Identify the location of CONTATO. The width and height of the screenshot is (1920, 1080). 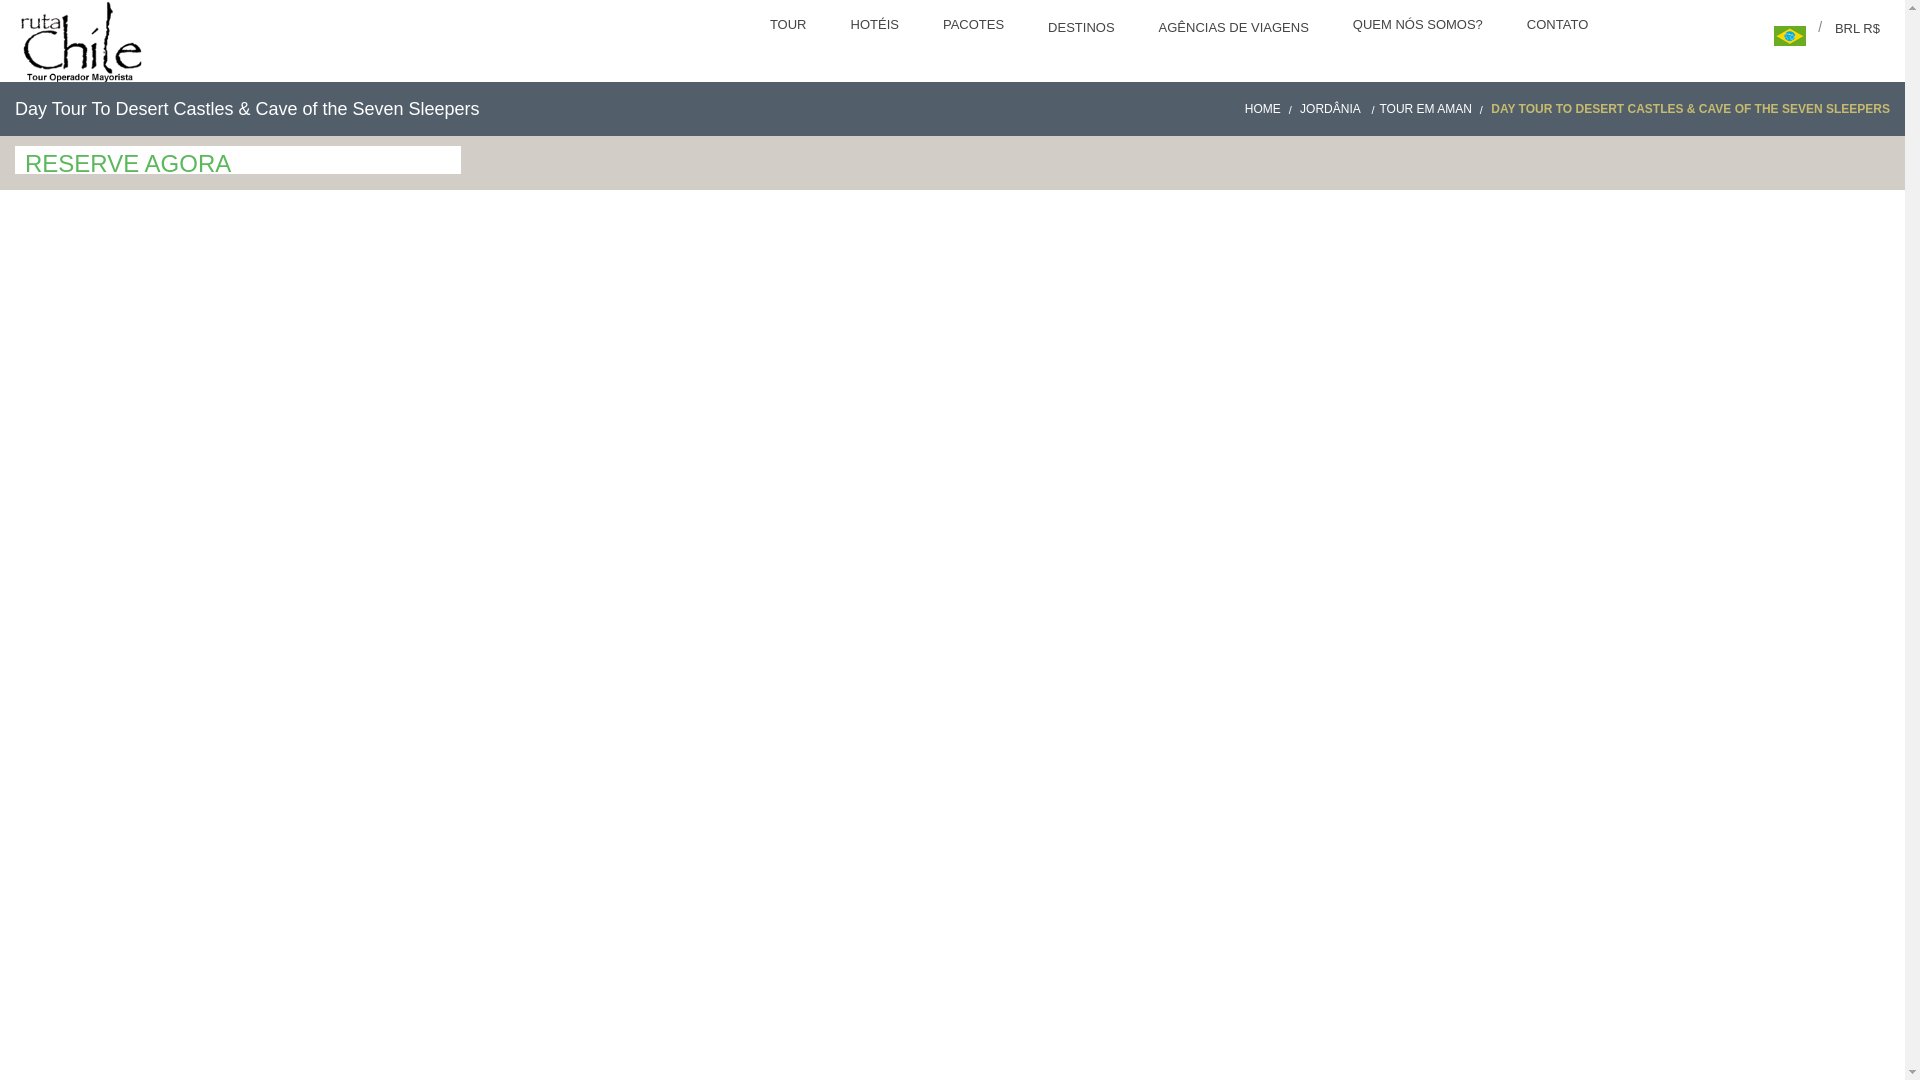
(1560, 26).